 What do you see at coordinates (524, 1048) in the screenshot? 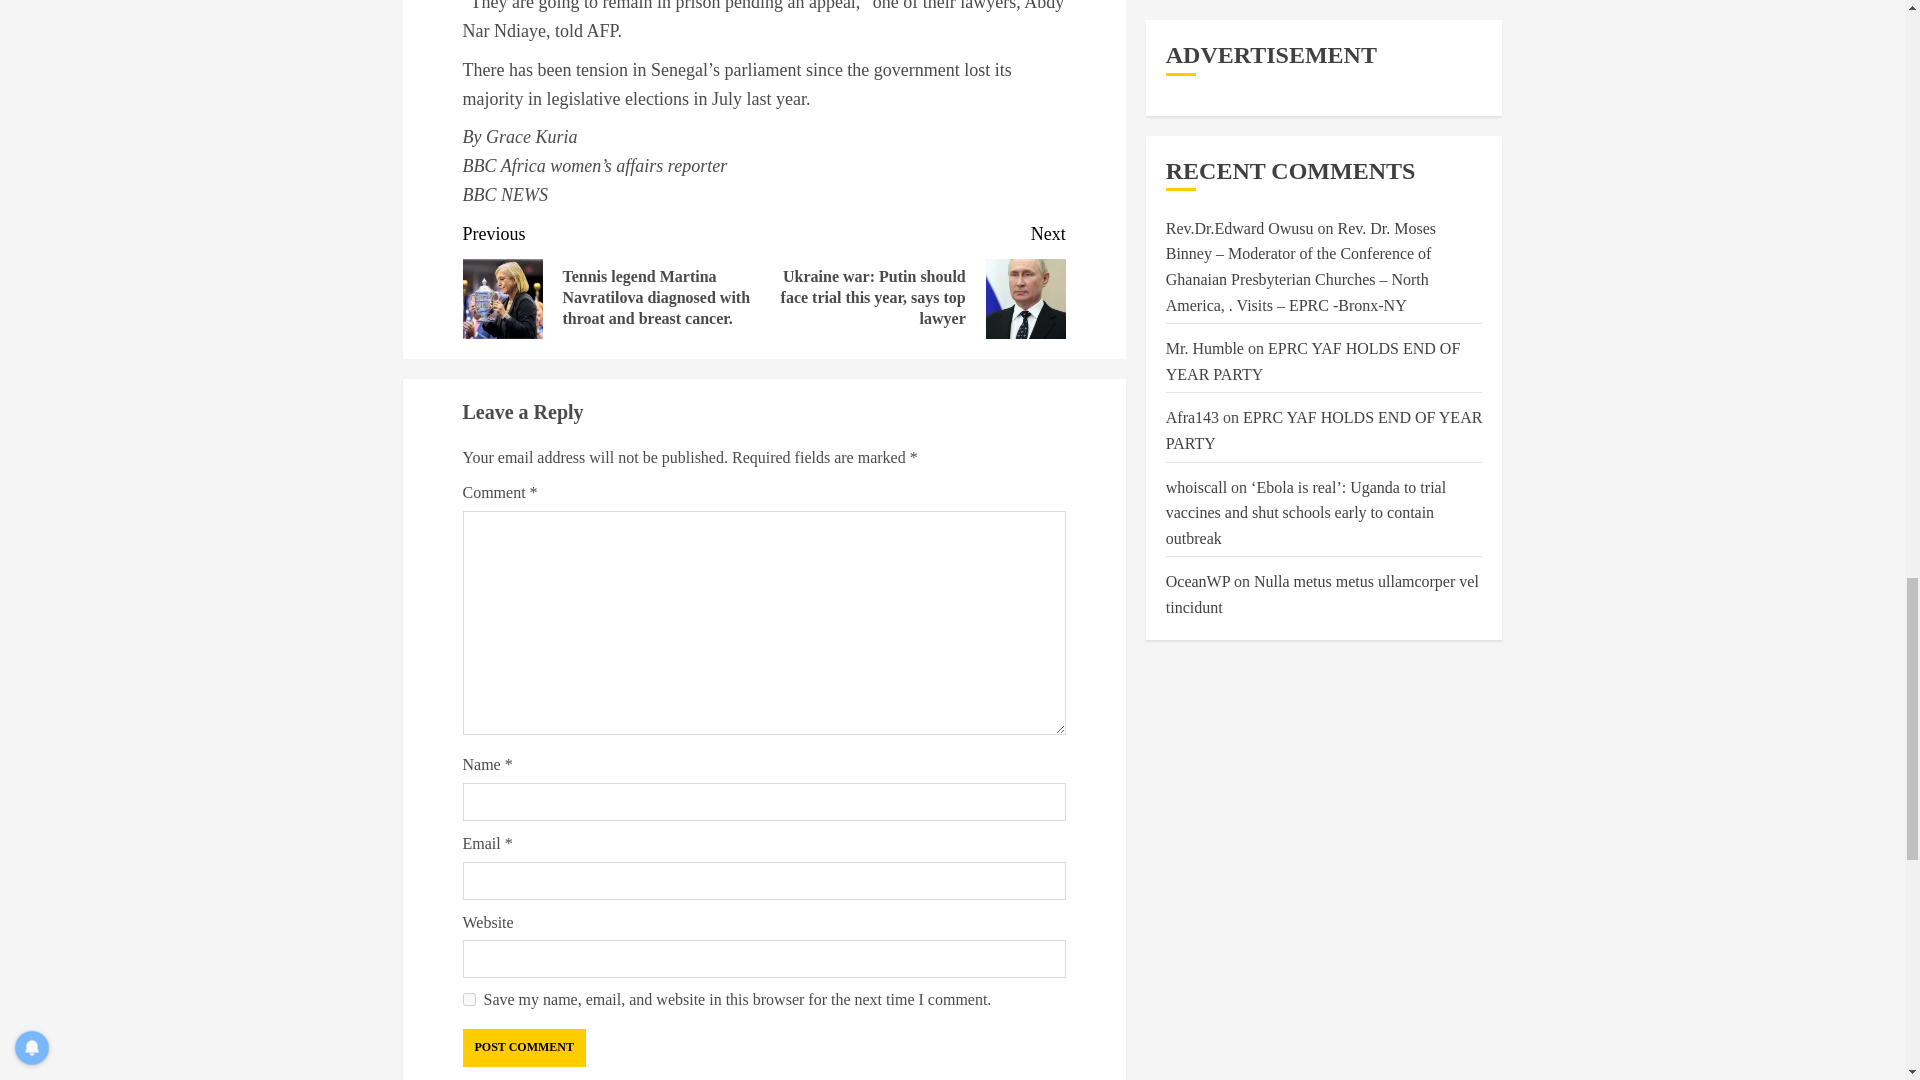
I see `Post Comment` at bounding box center [524, 1048].